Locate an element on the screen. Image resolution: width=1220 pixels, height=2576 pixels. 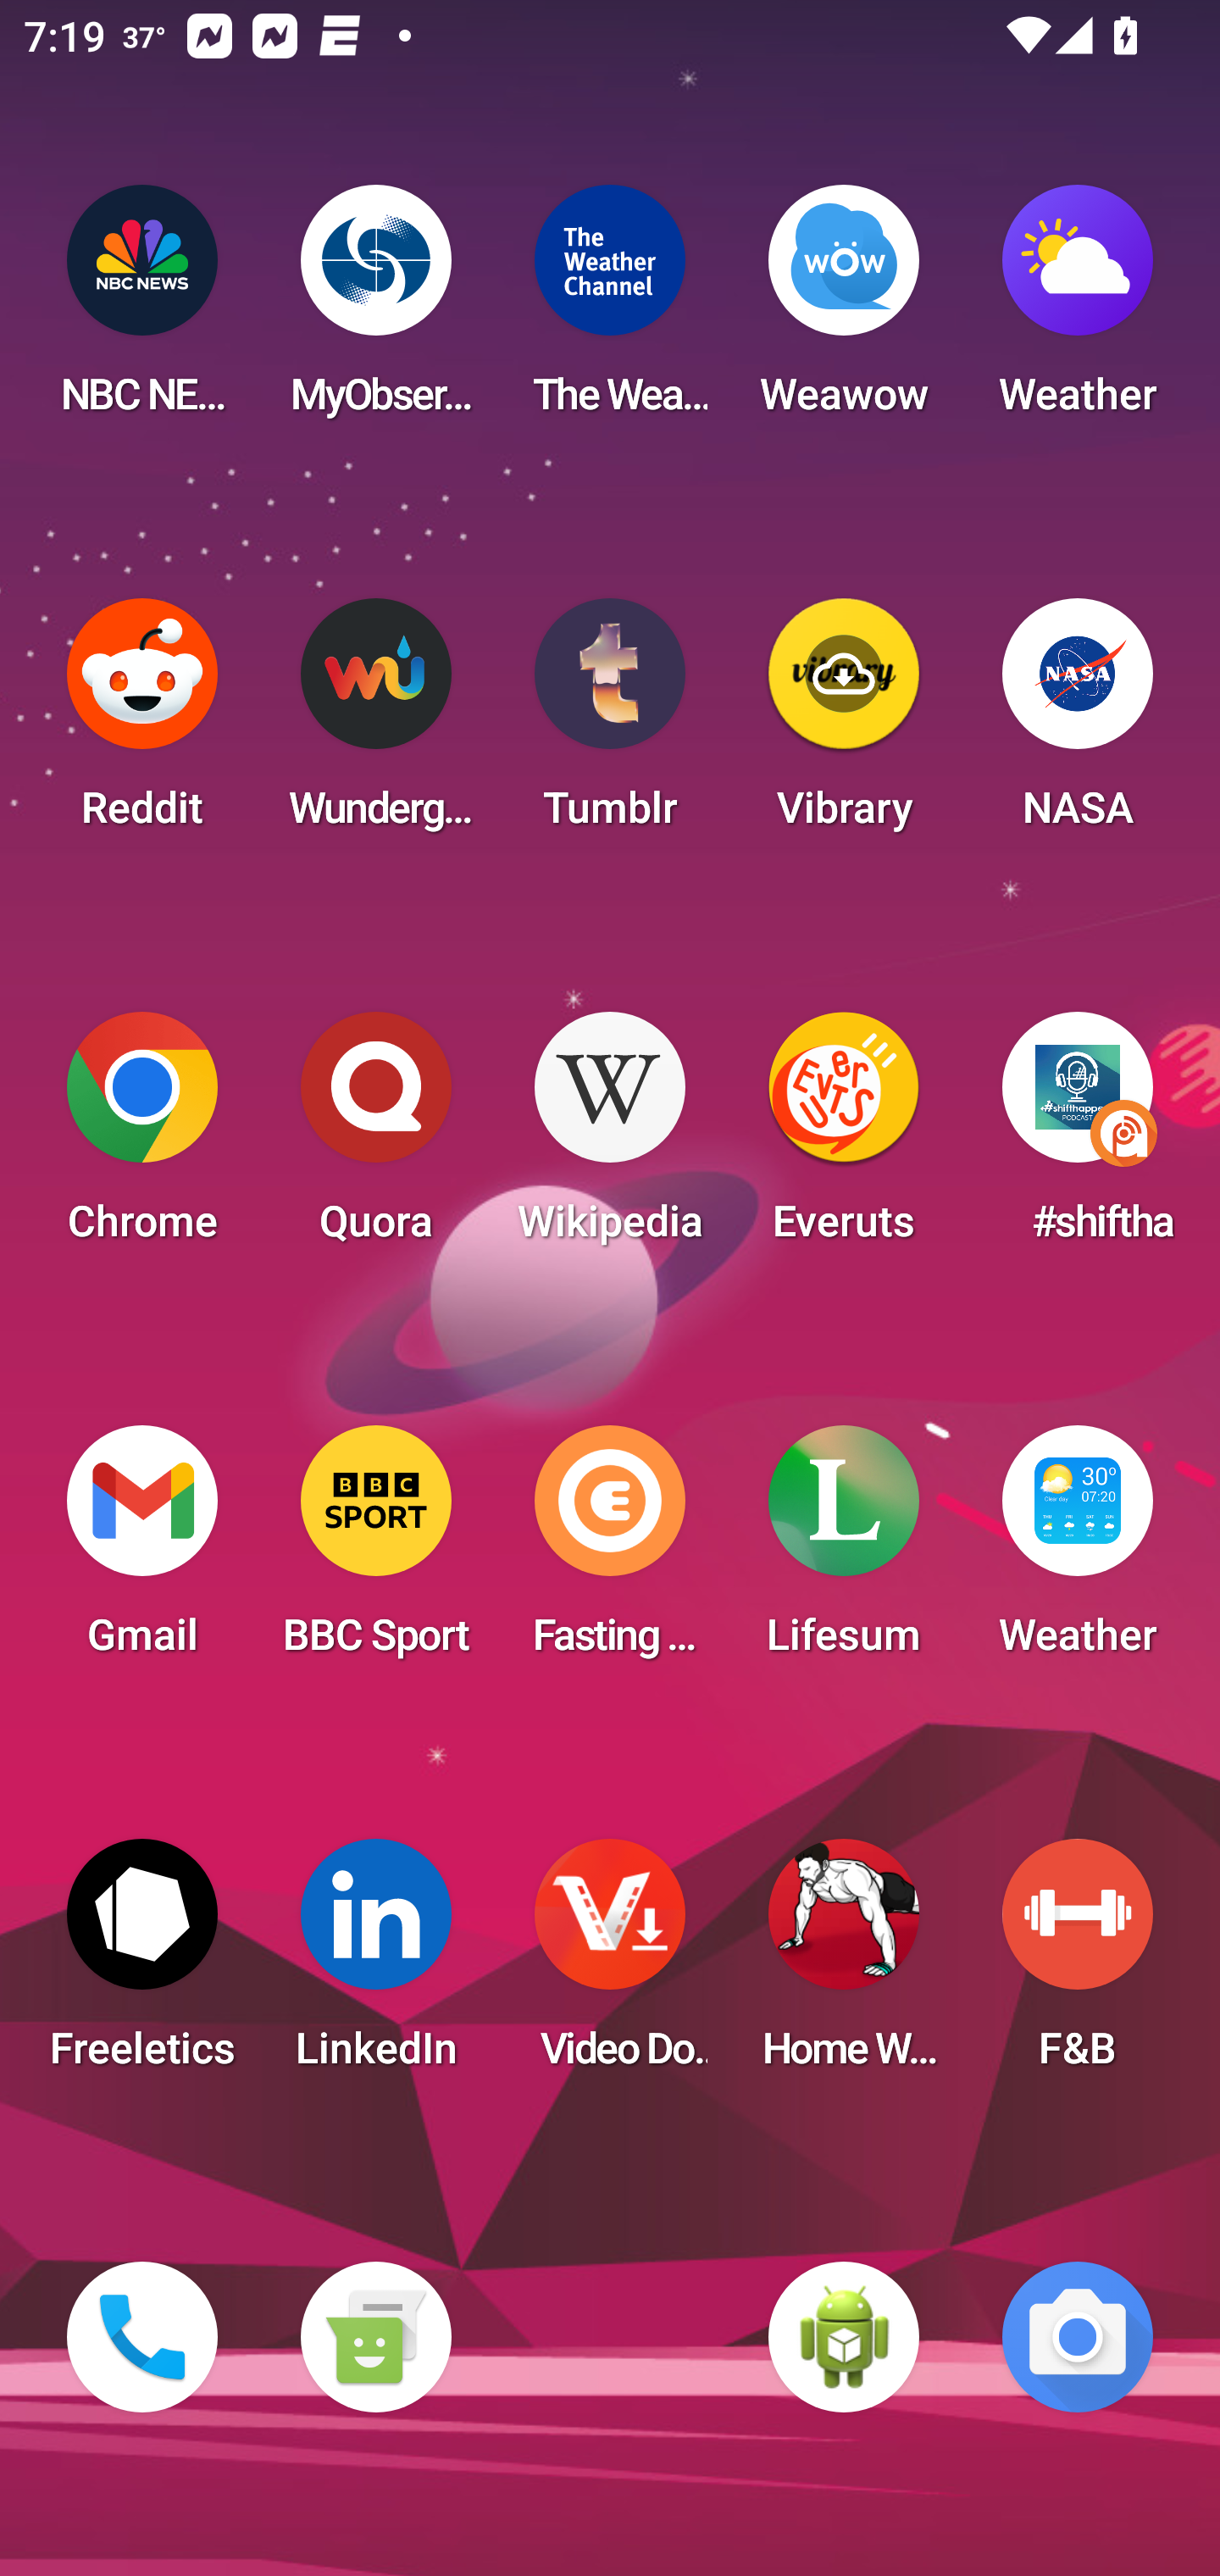
The Weather Channel is located at coordinates (610, 310).